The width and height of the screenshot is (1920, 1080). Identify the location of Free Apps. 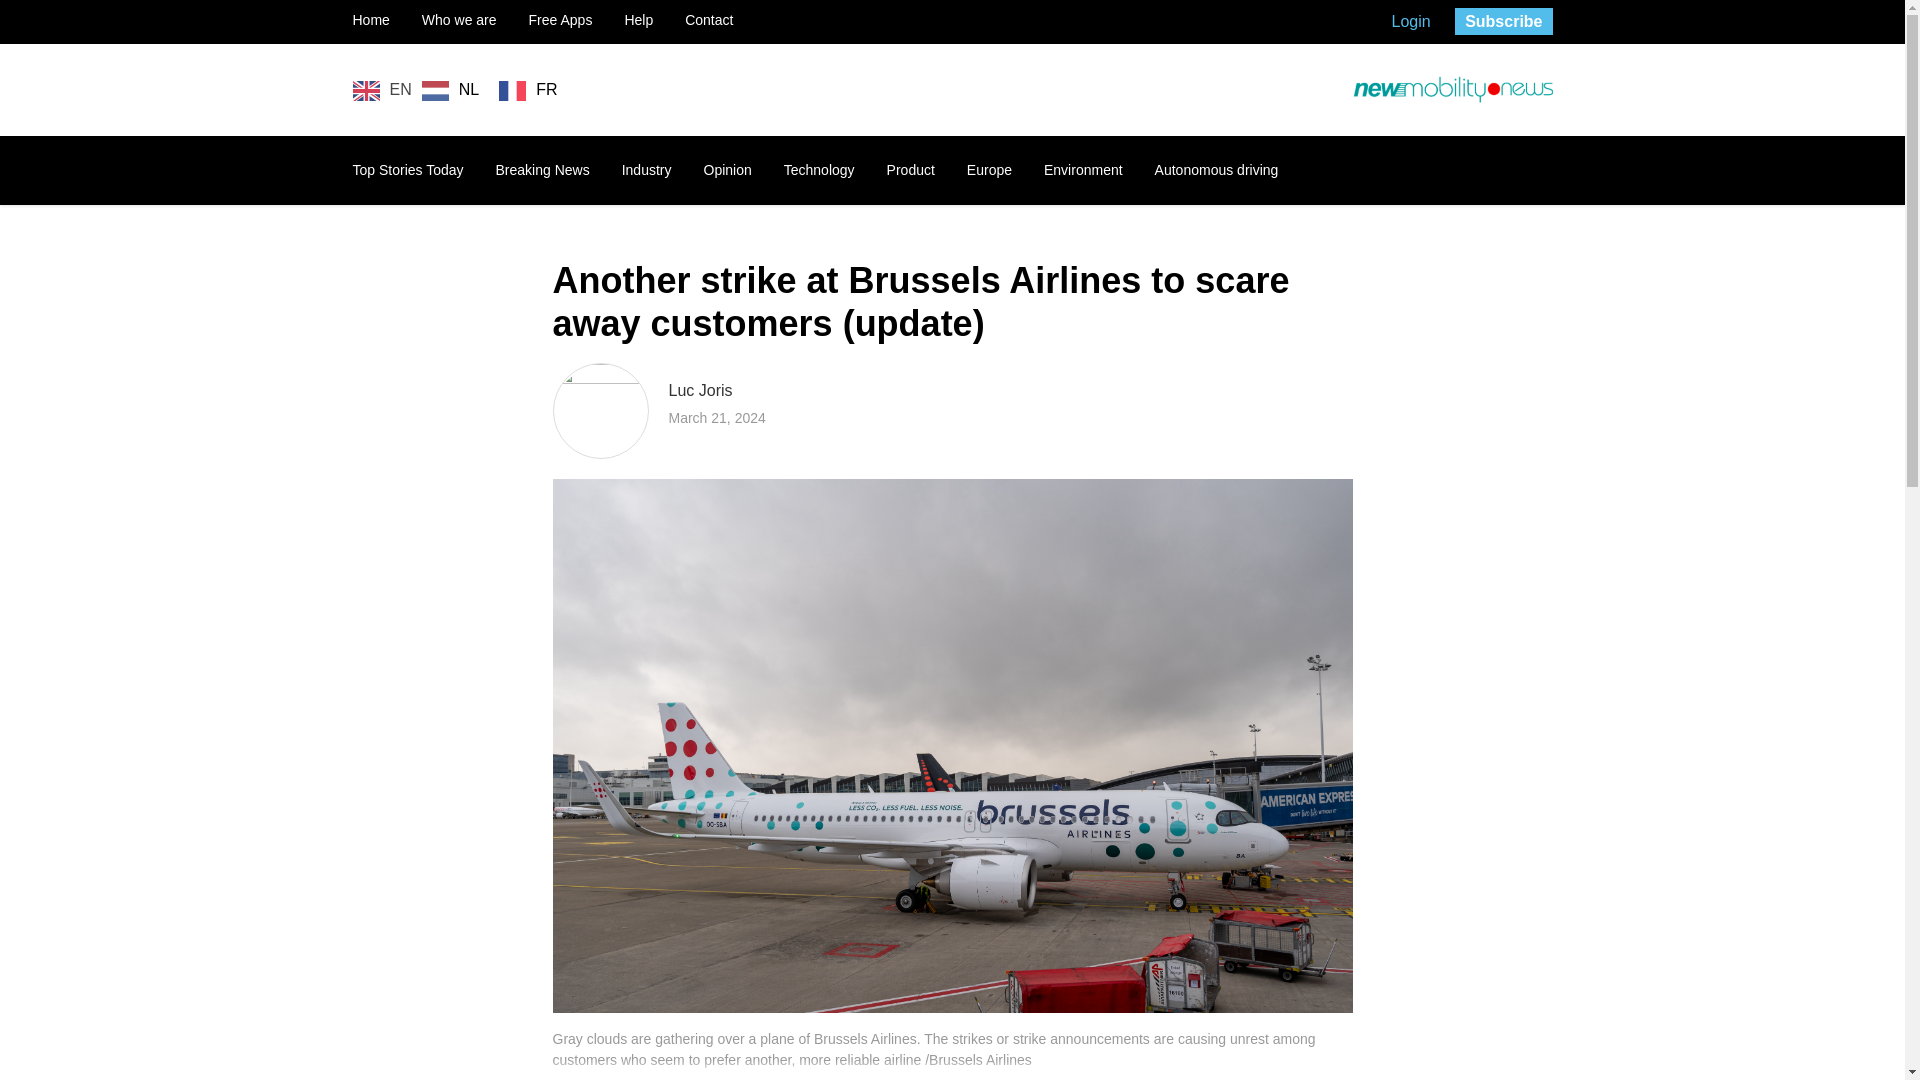
(561, 20).